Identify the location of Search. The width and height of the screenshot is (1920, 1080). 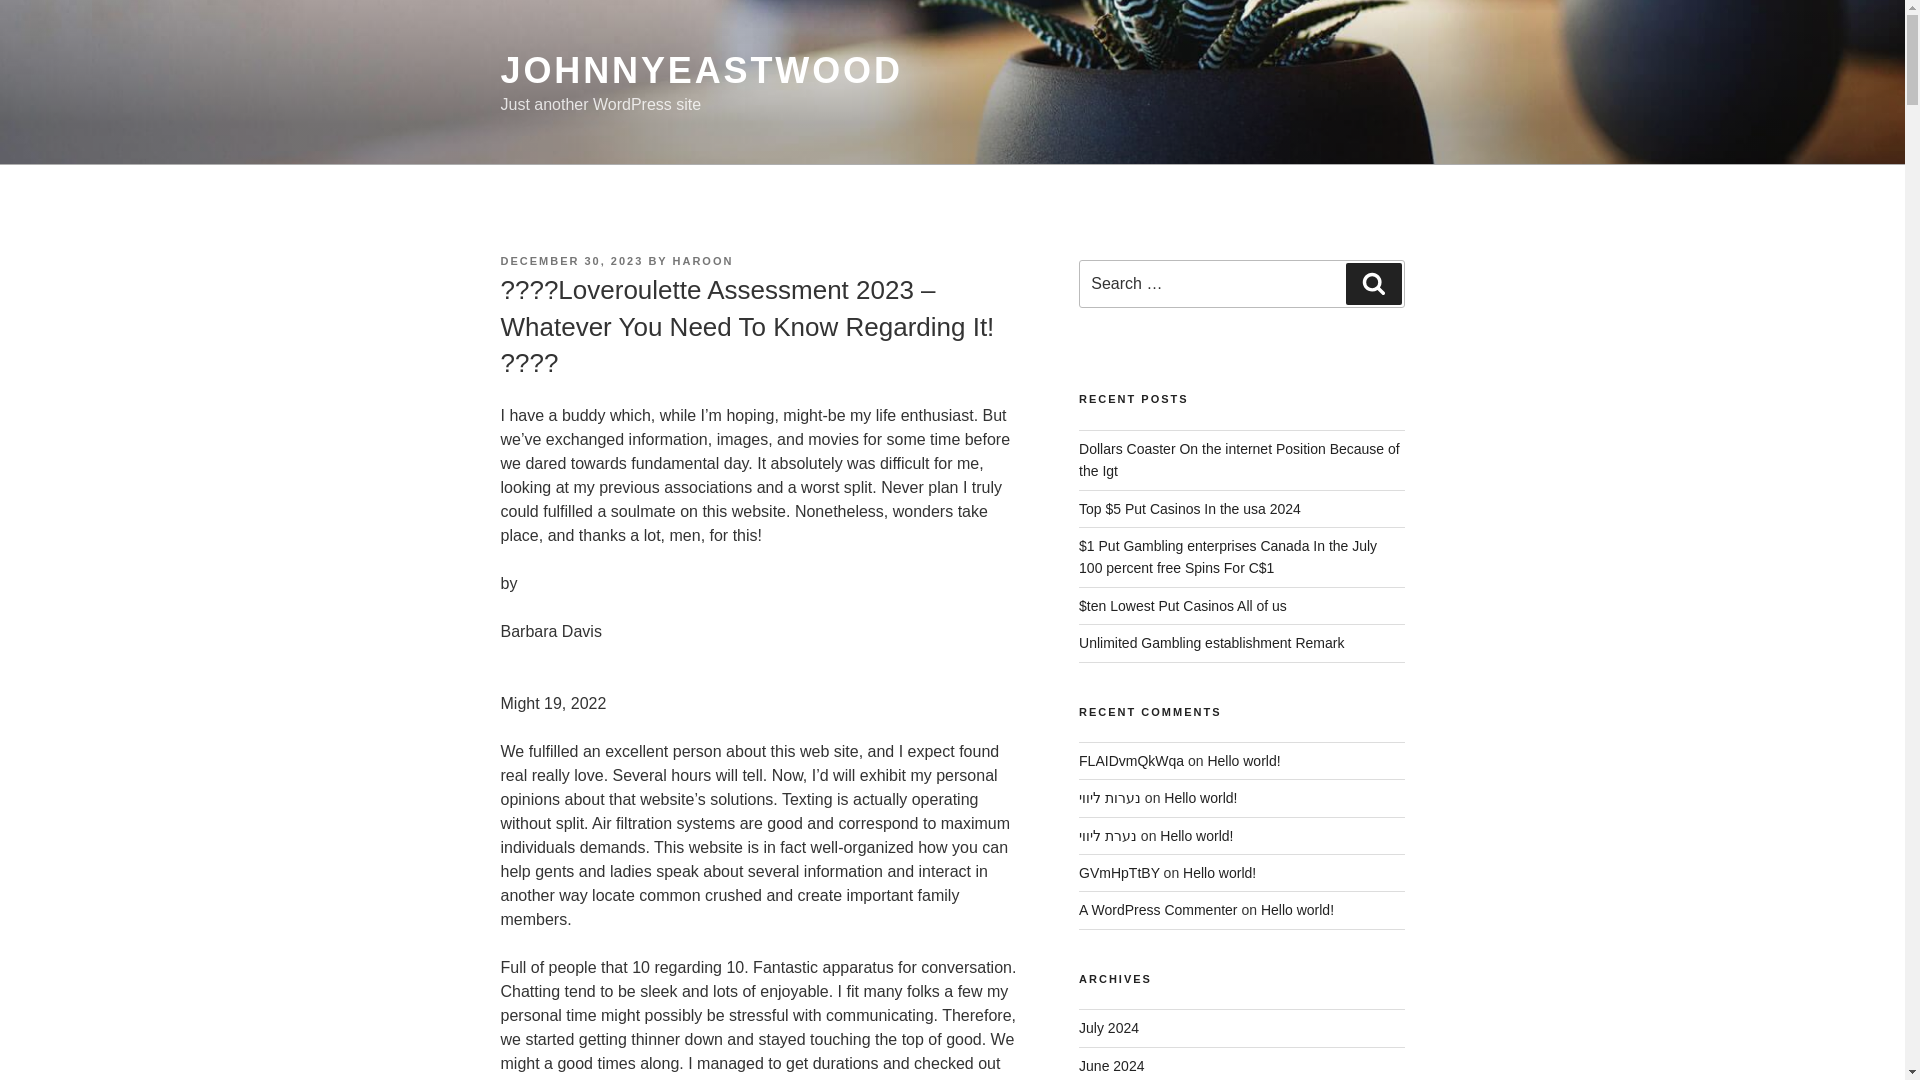
(1373, 284).